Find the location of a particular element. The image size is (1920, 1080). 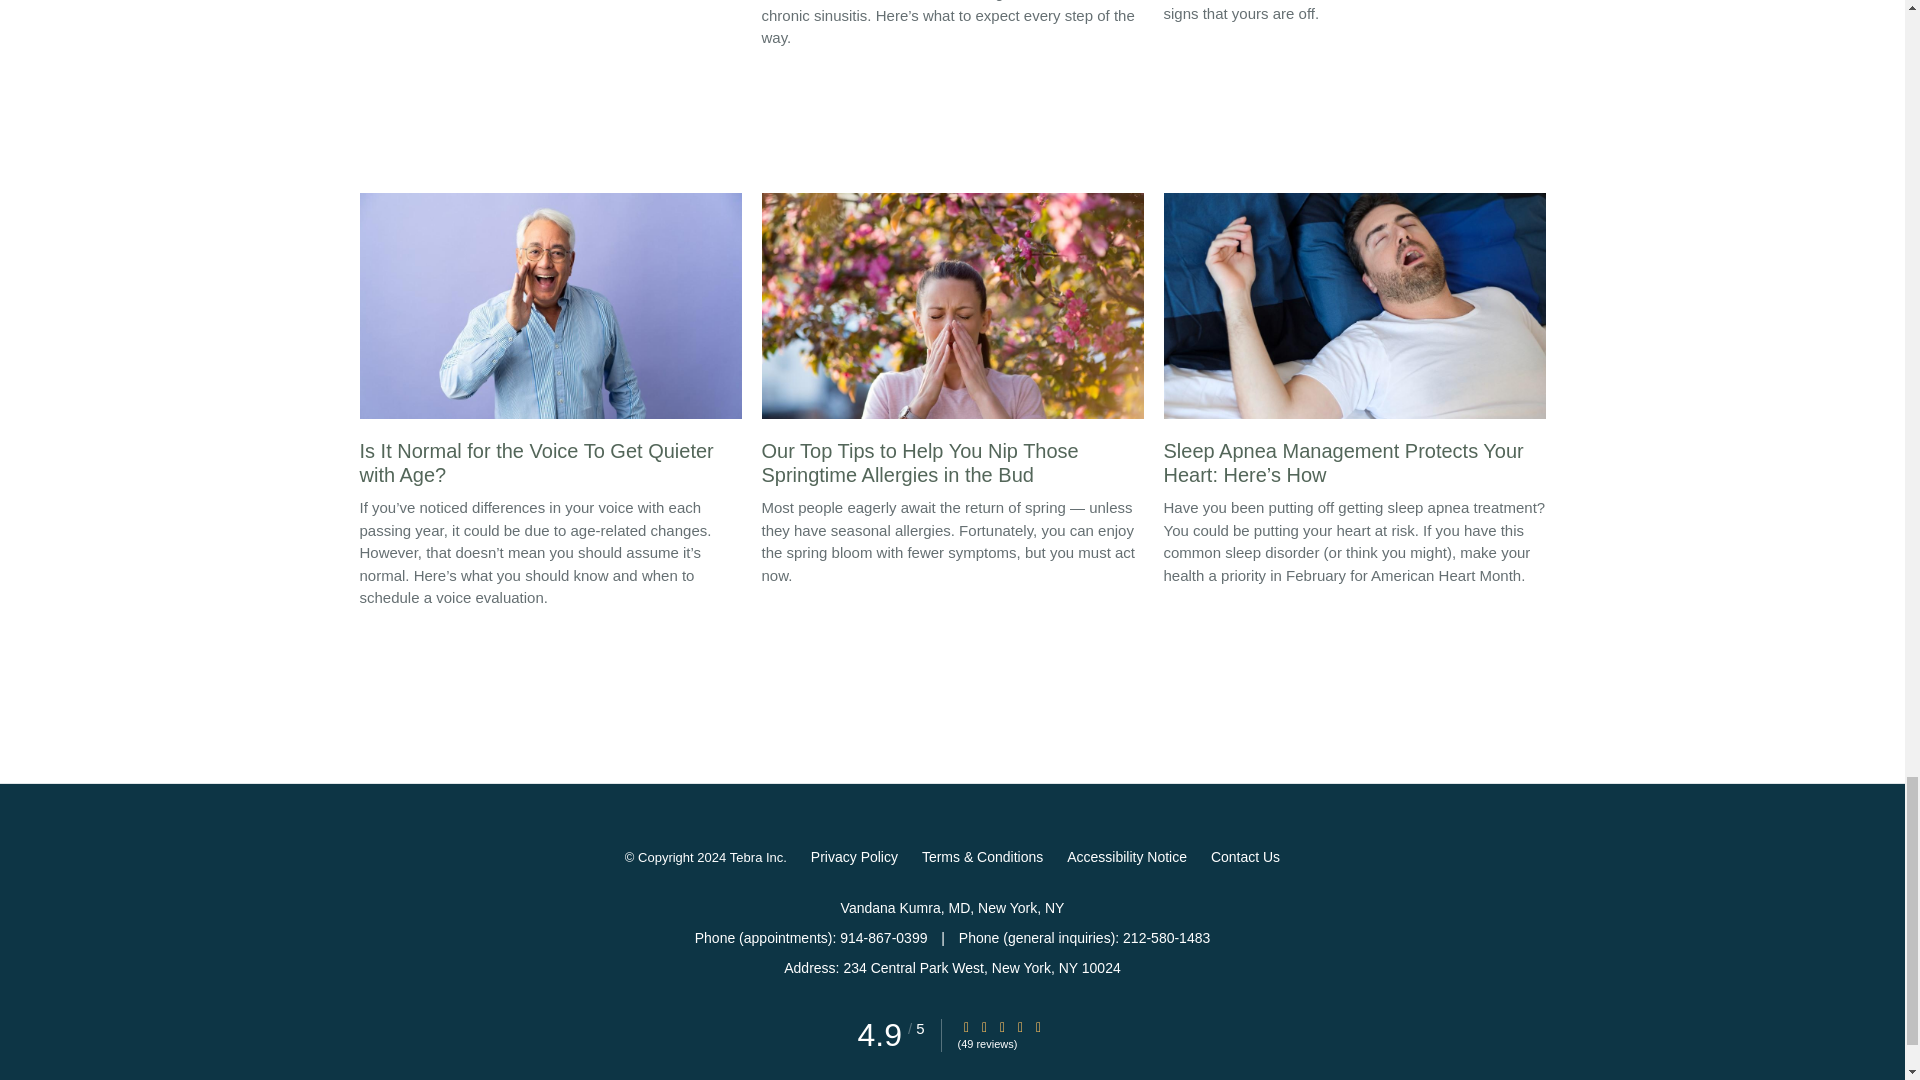

Star Rating is located at coordinates (966, 1026).